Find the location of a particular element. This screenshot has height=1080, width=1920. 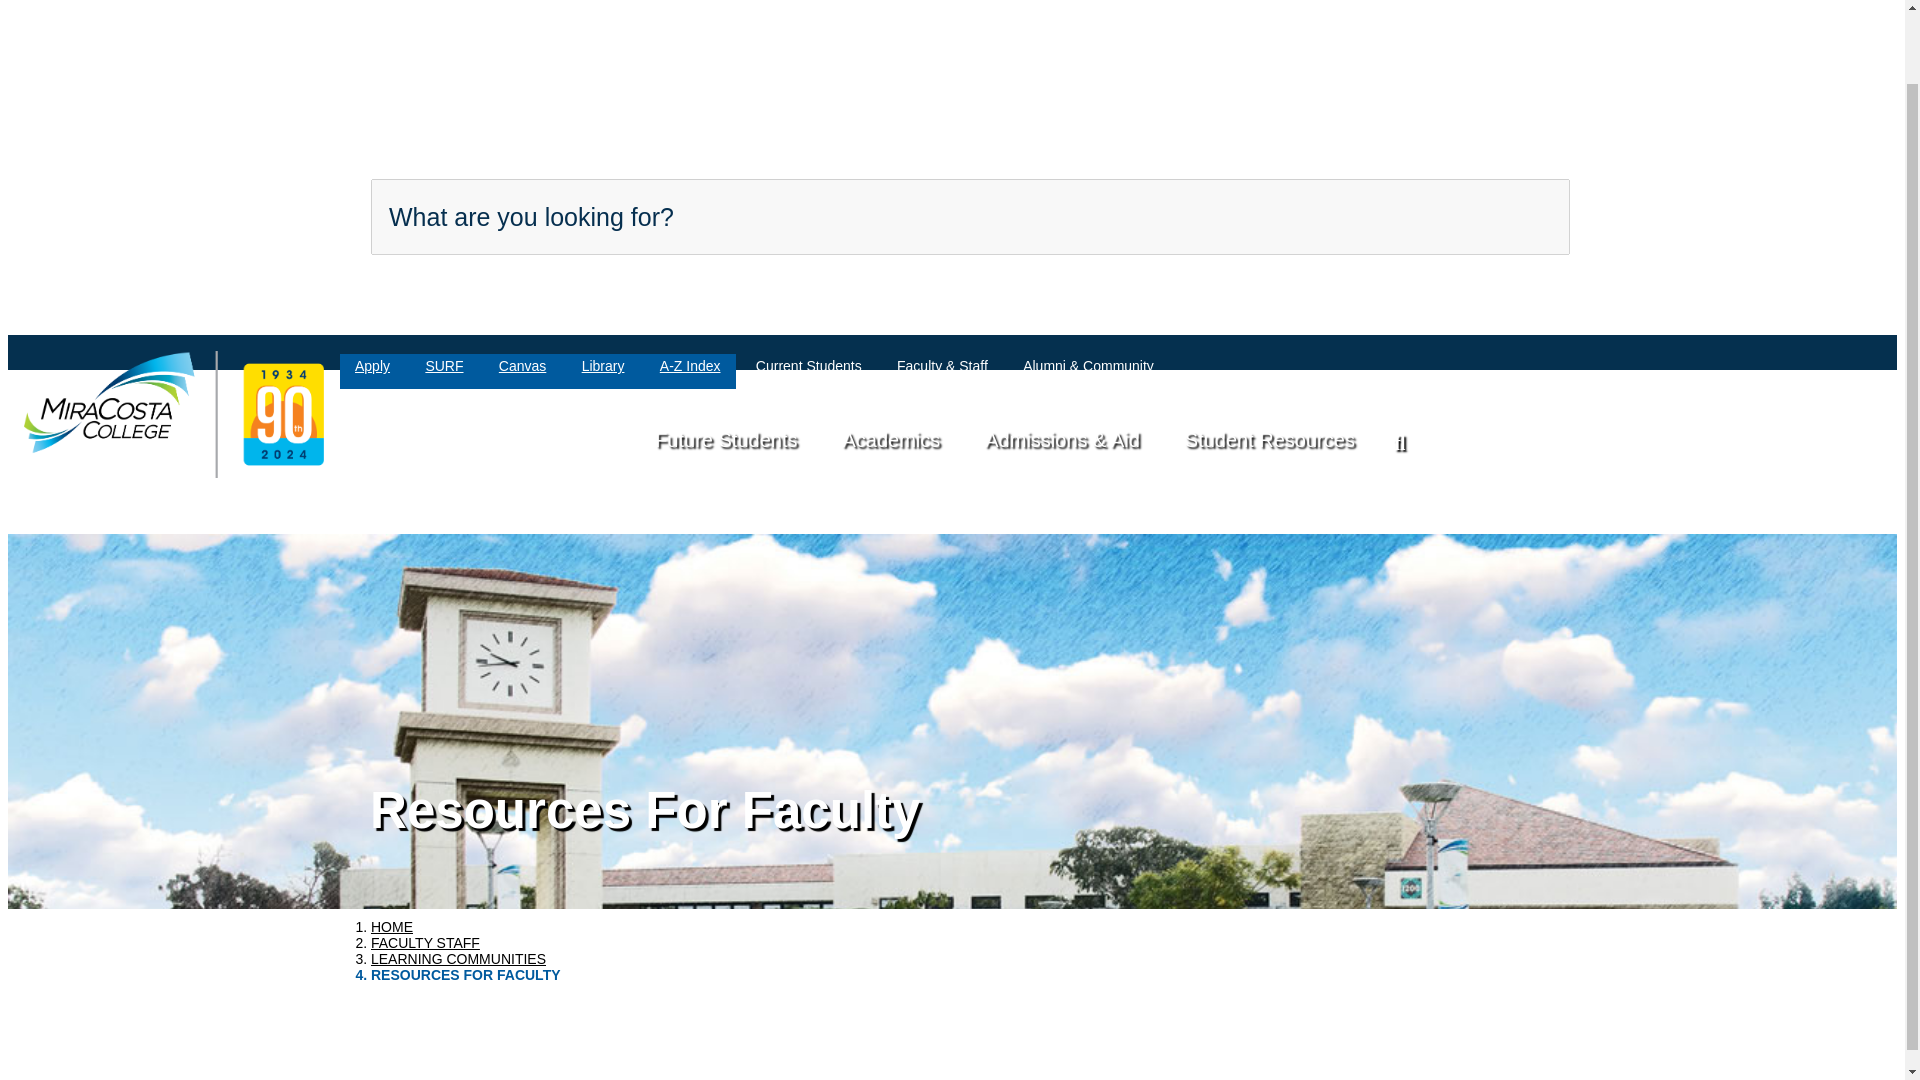

What are you looking for? is located at coordinates (970, 216).